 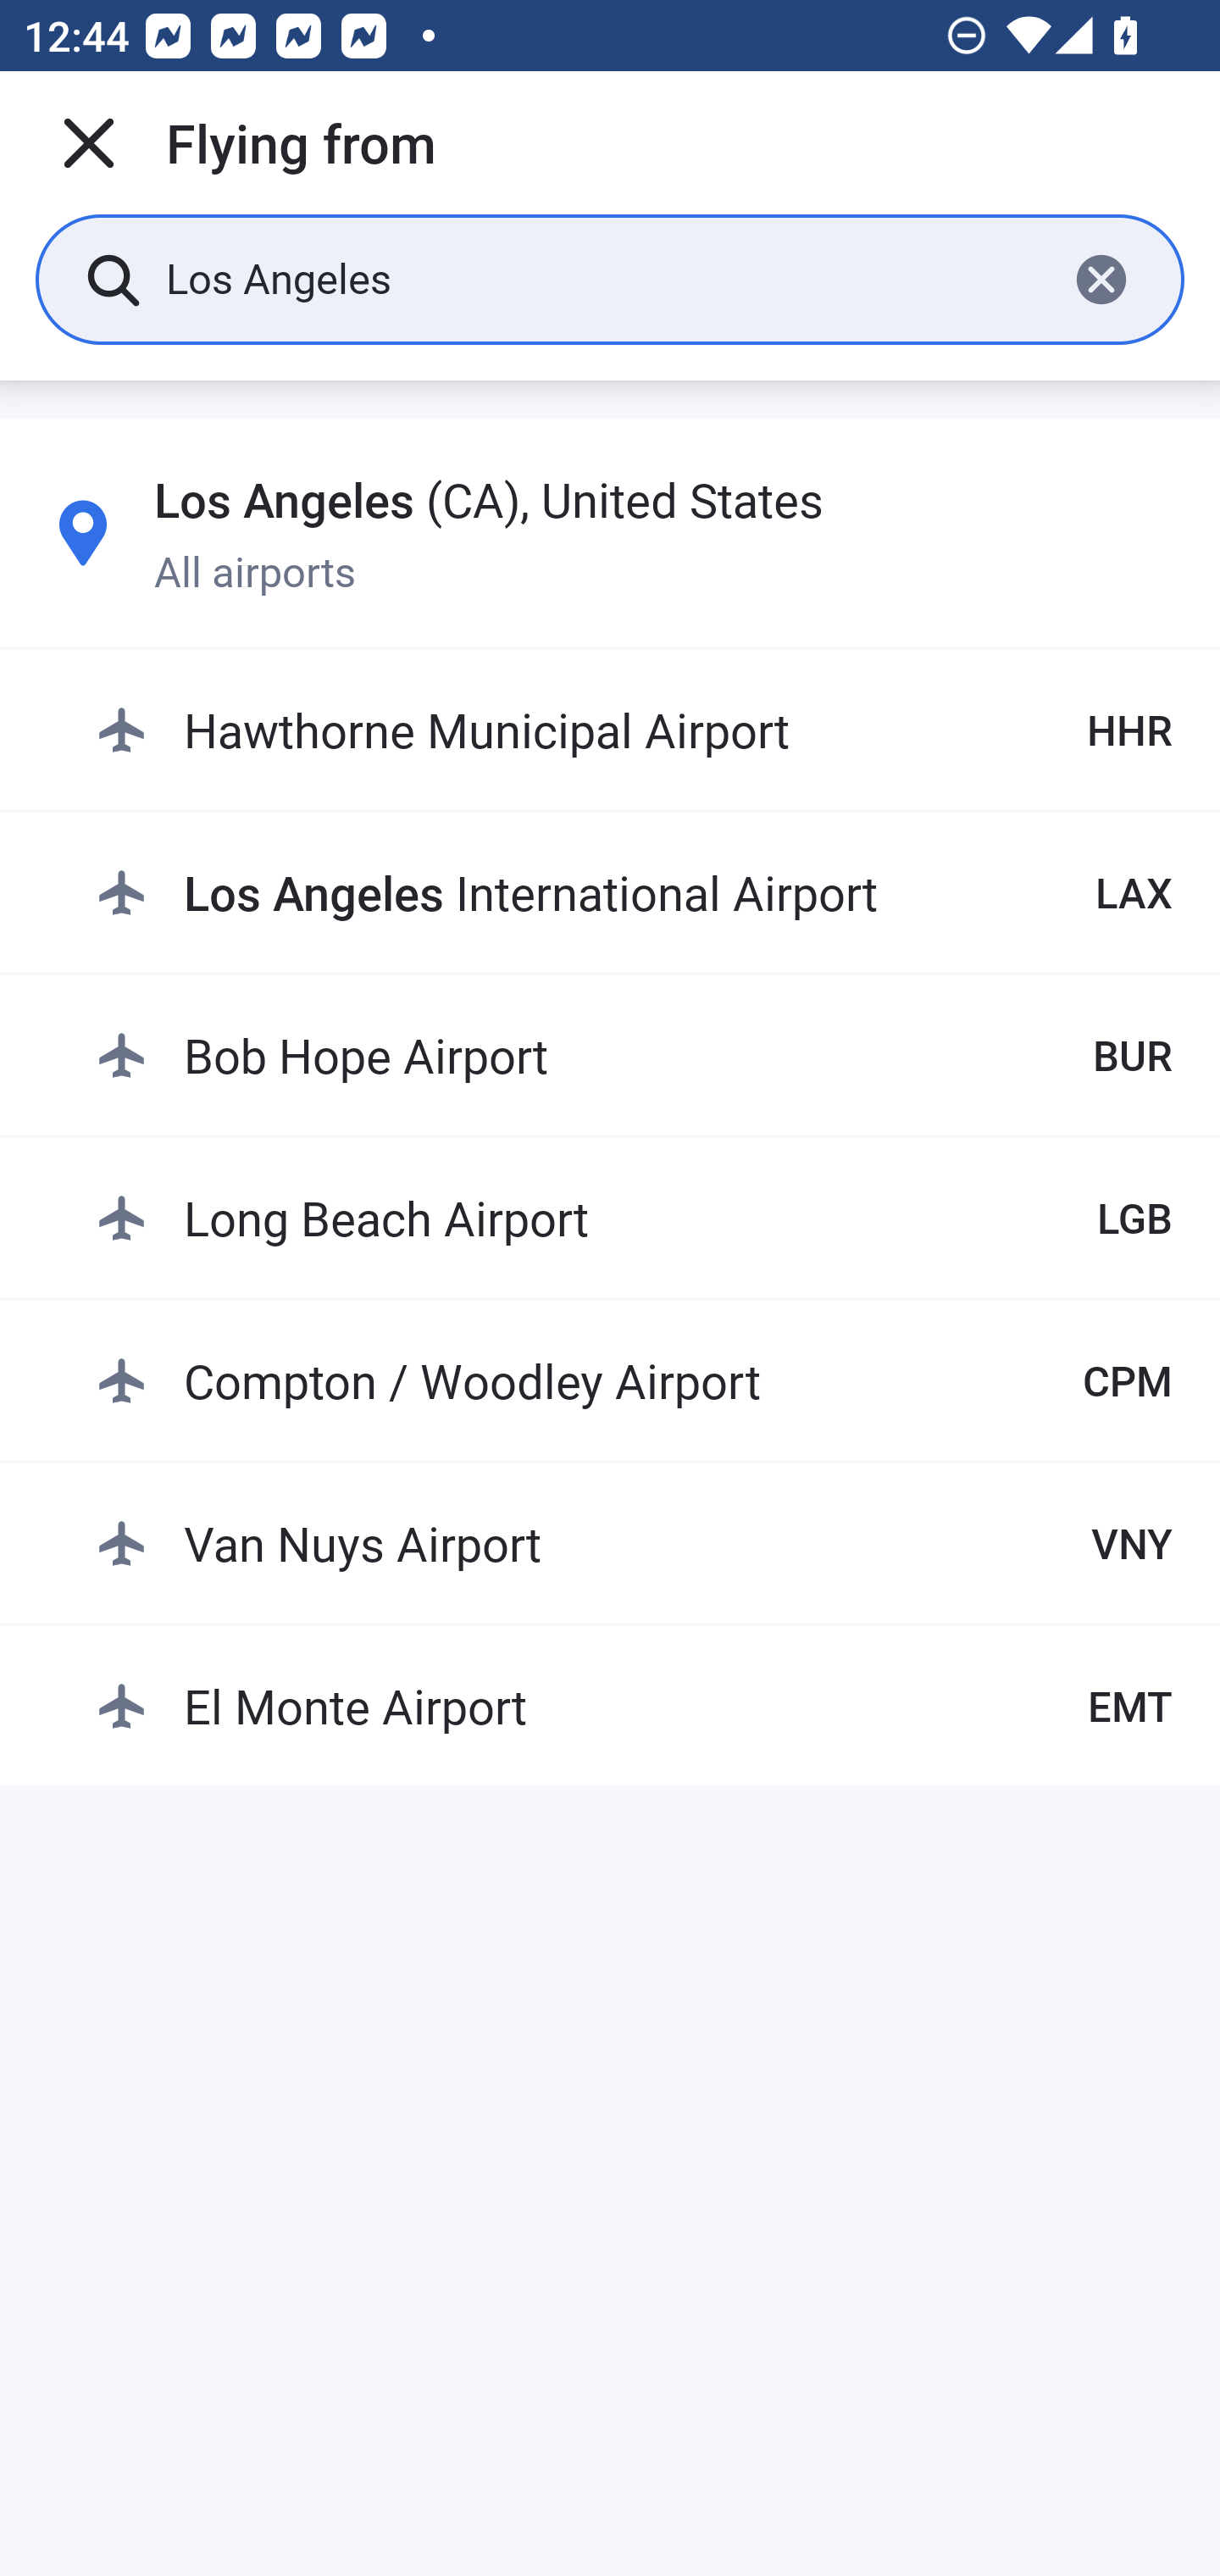 I want to click on Los Angeles, so click(x=603, y=278).